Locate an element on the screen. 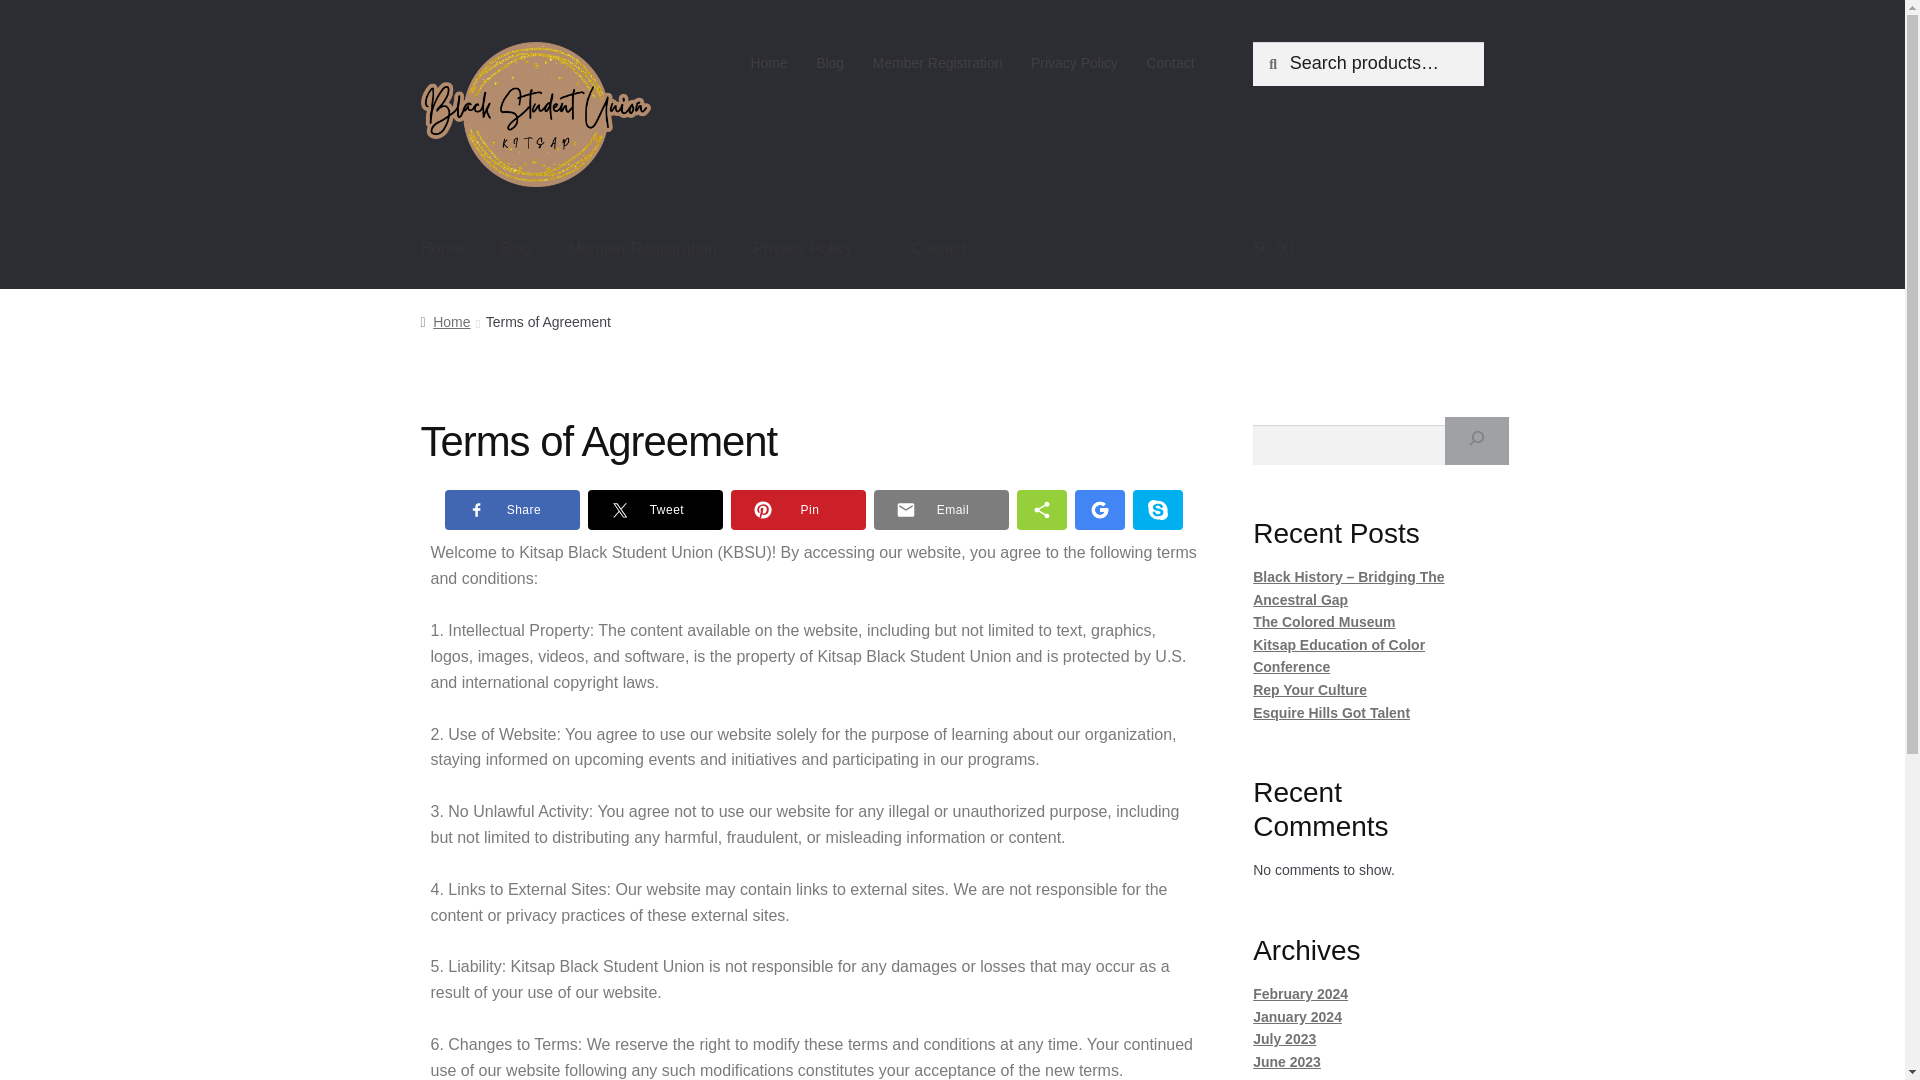 The width and height of the screenshot is (1920, 1080). Home is located at coordinates (442, 248).